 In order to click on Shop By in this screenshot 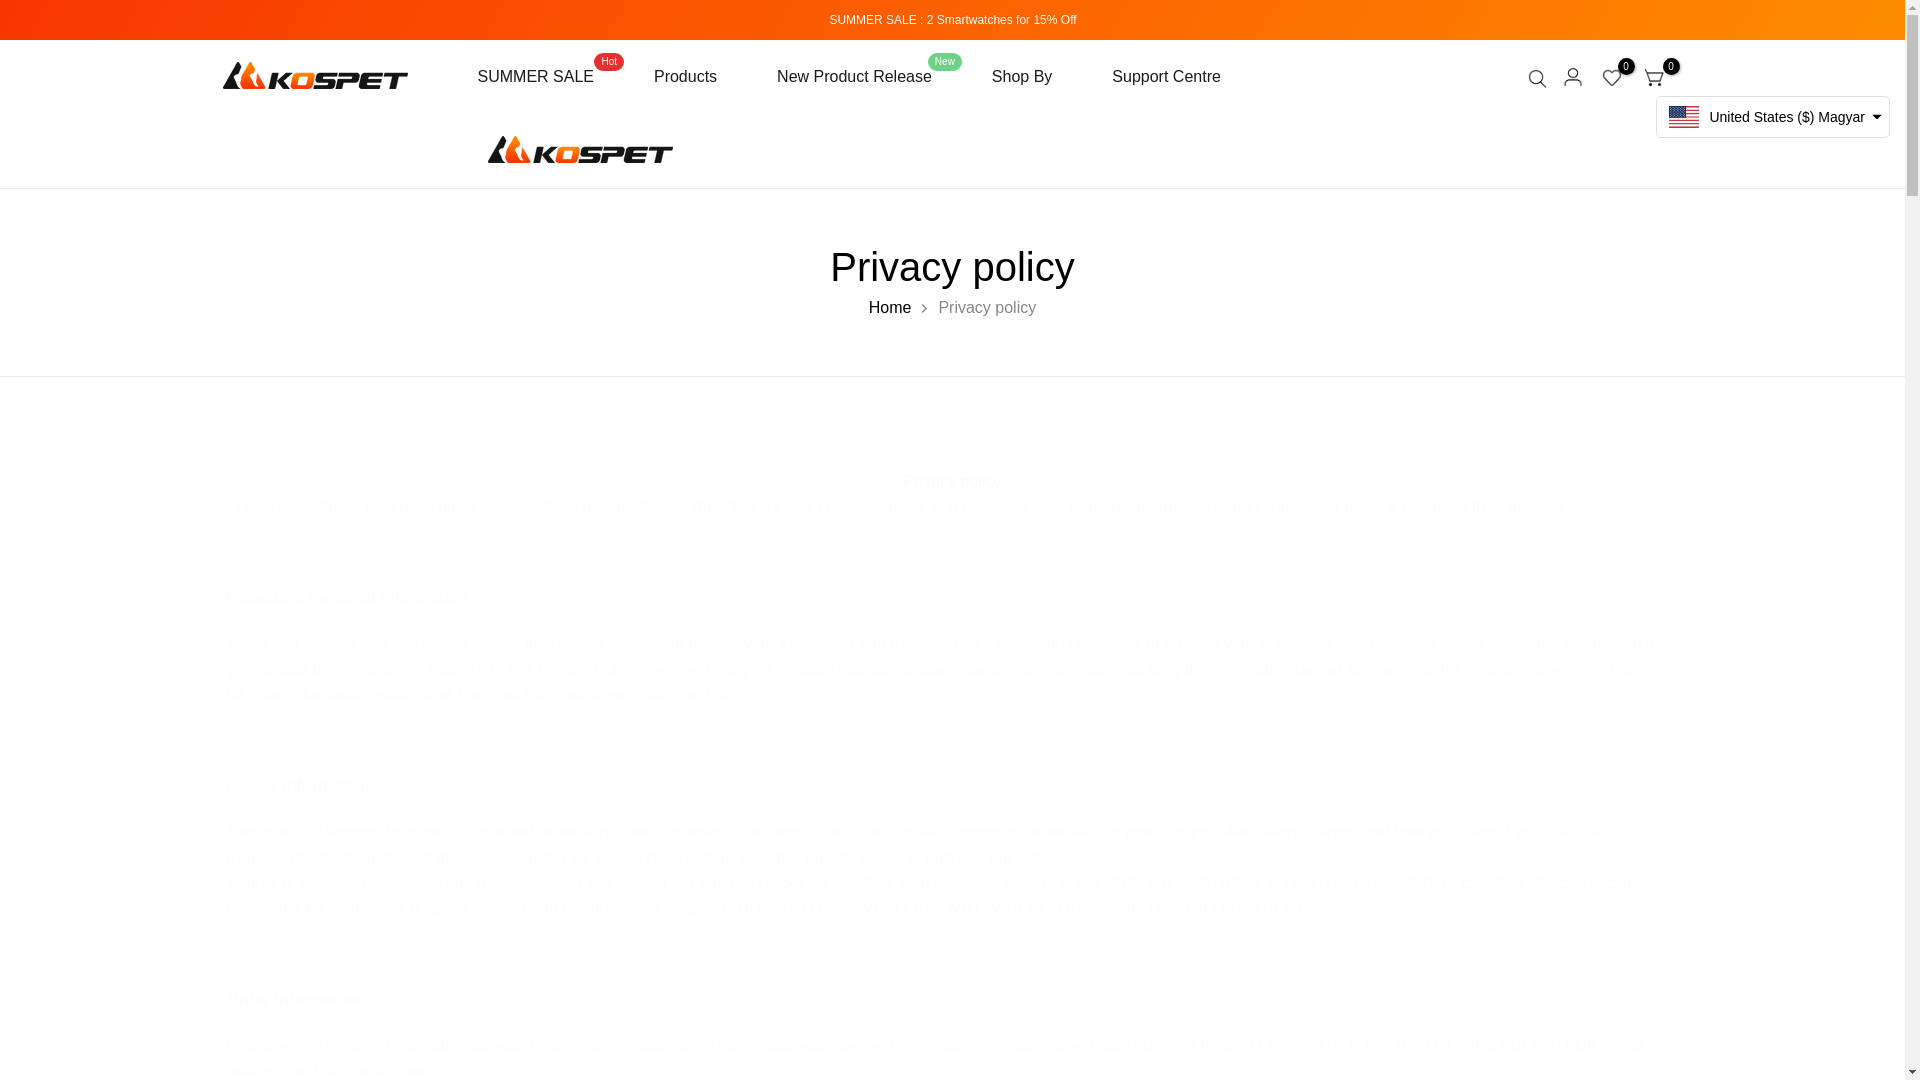, I will do `click(1152, 76)`.